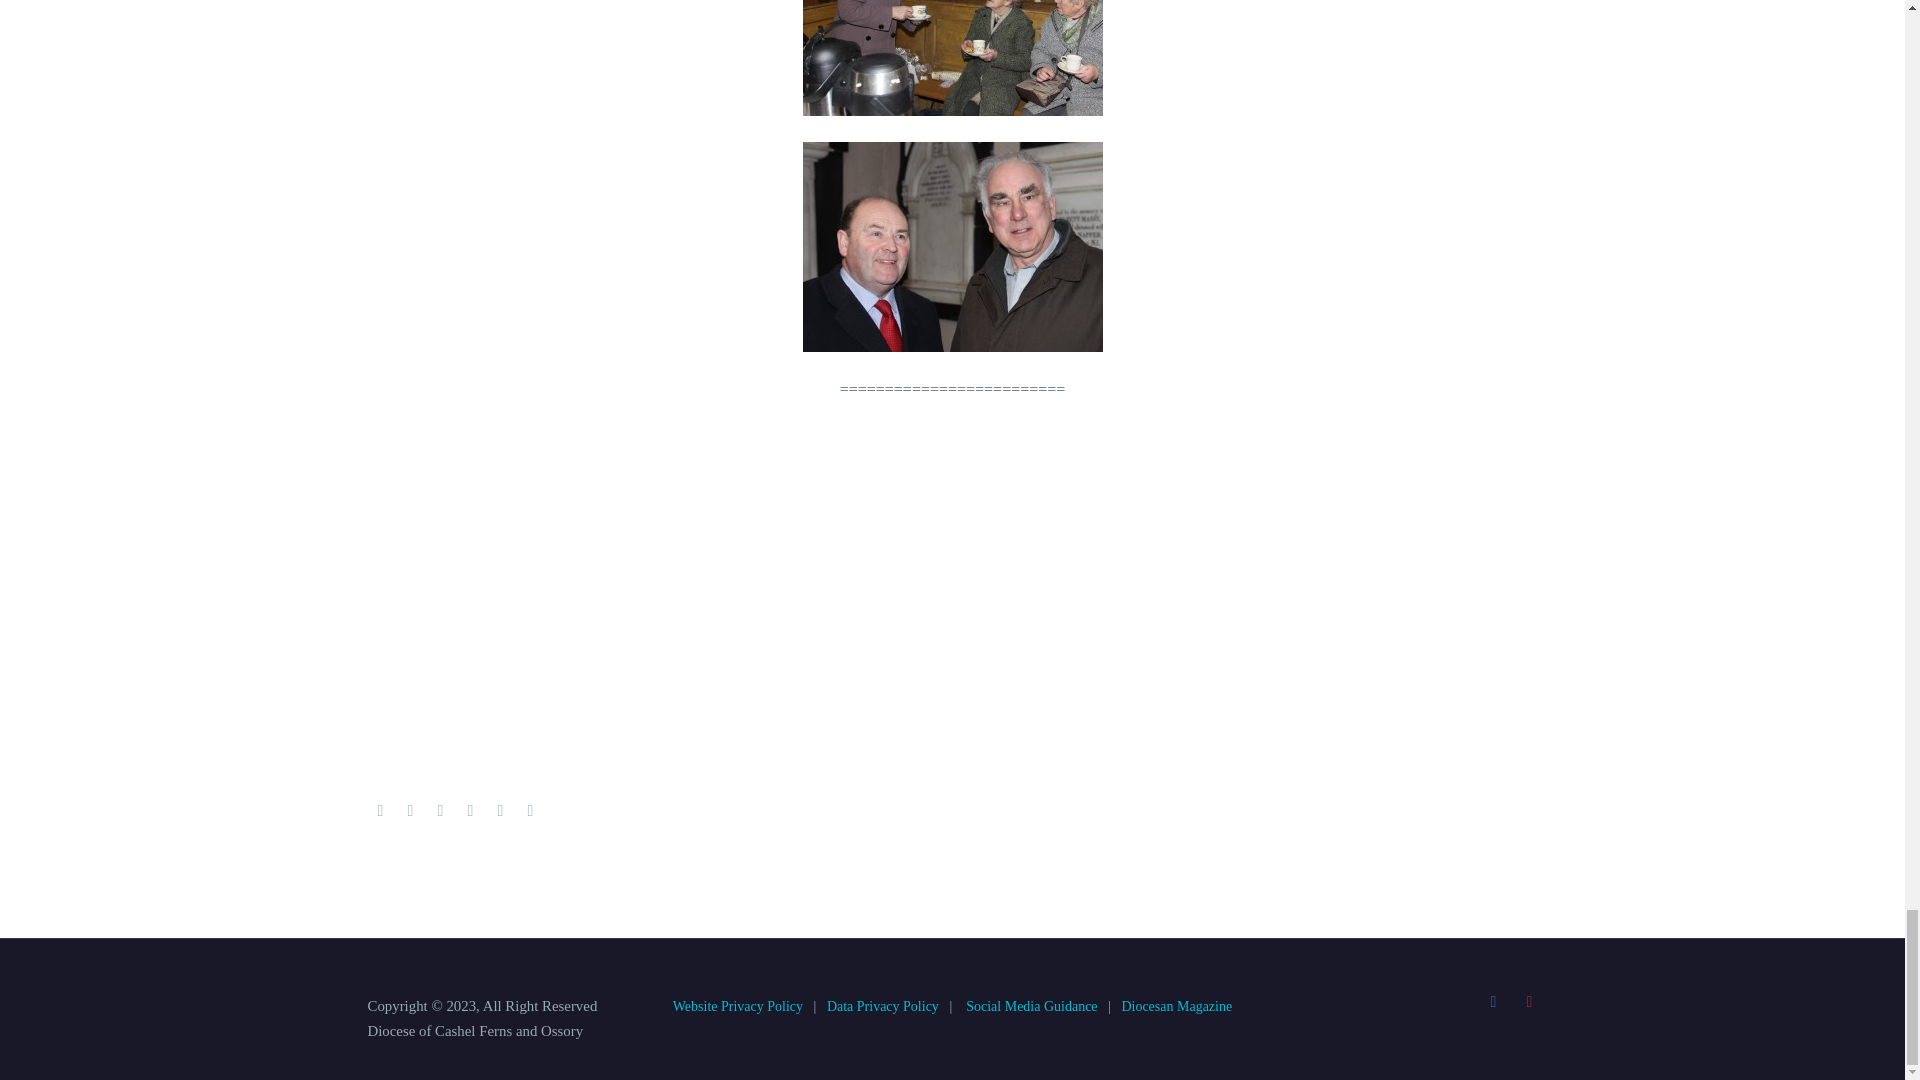  What do you see at coordinates (410, 810) in the screenshot?
I see `Twitter` at bounding box center [410, 810].